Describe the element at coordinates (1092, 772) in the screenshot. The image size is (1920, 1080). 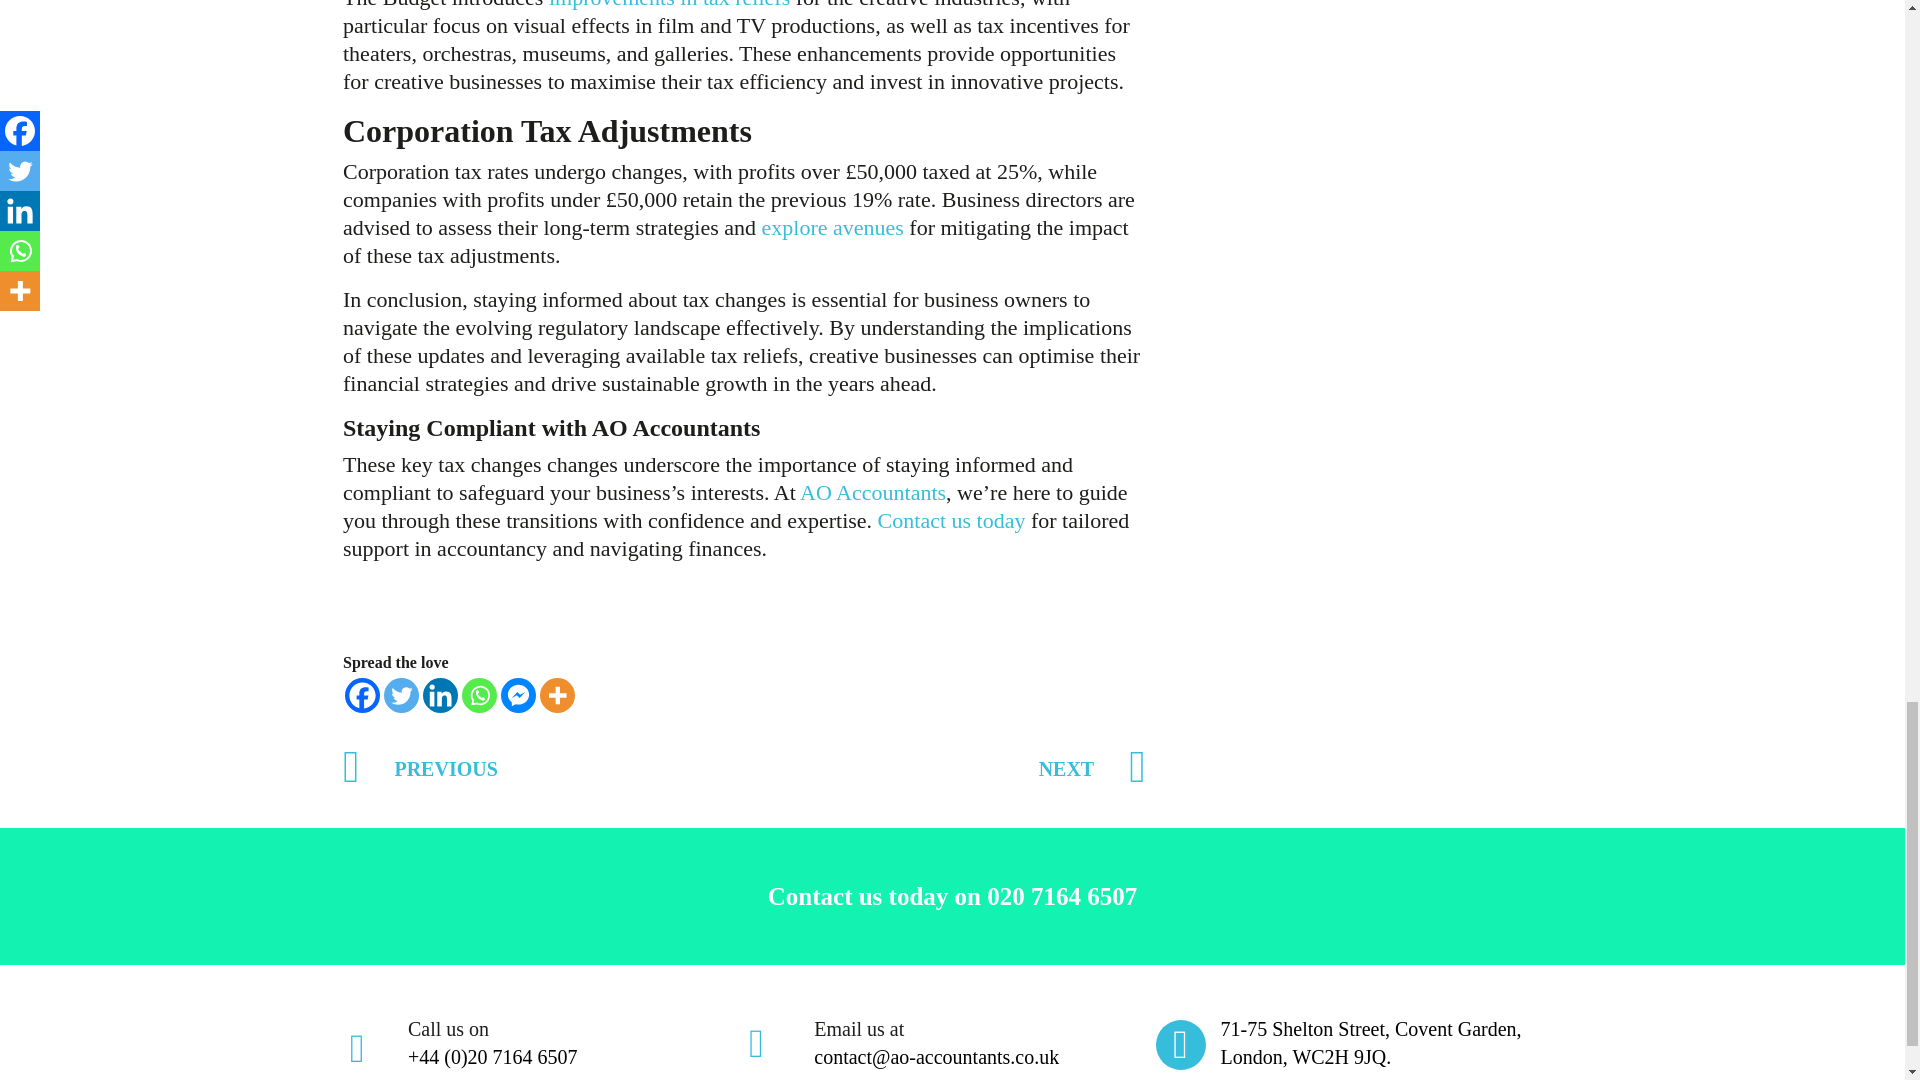
I see `NEXT` at that location.